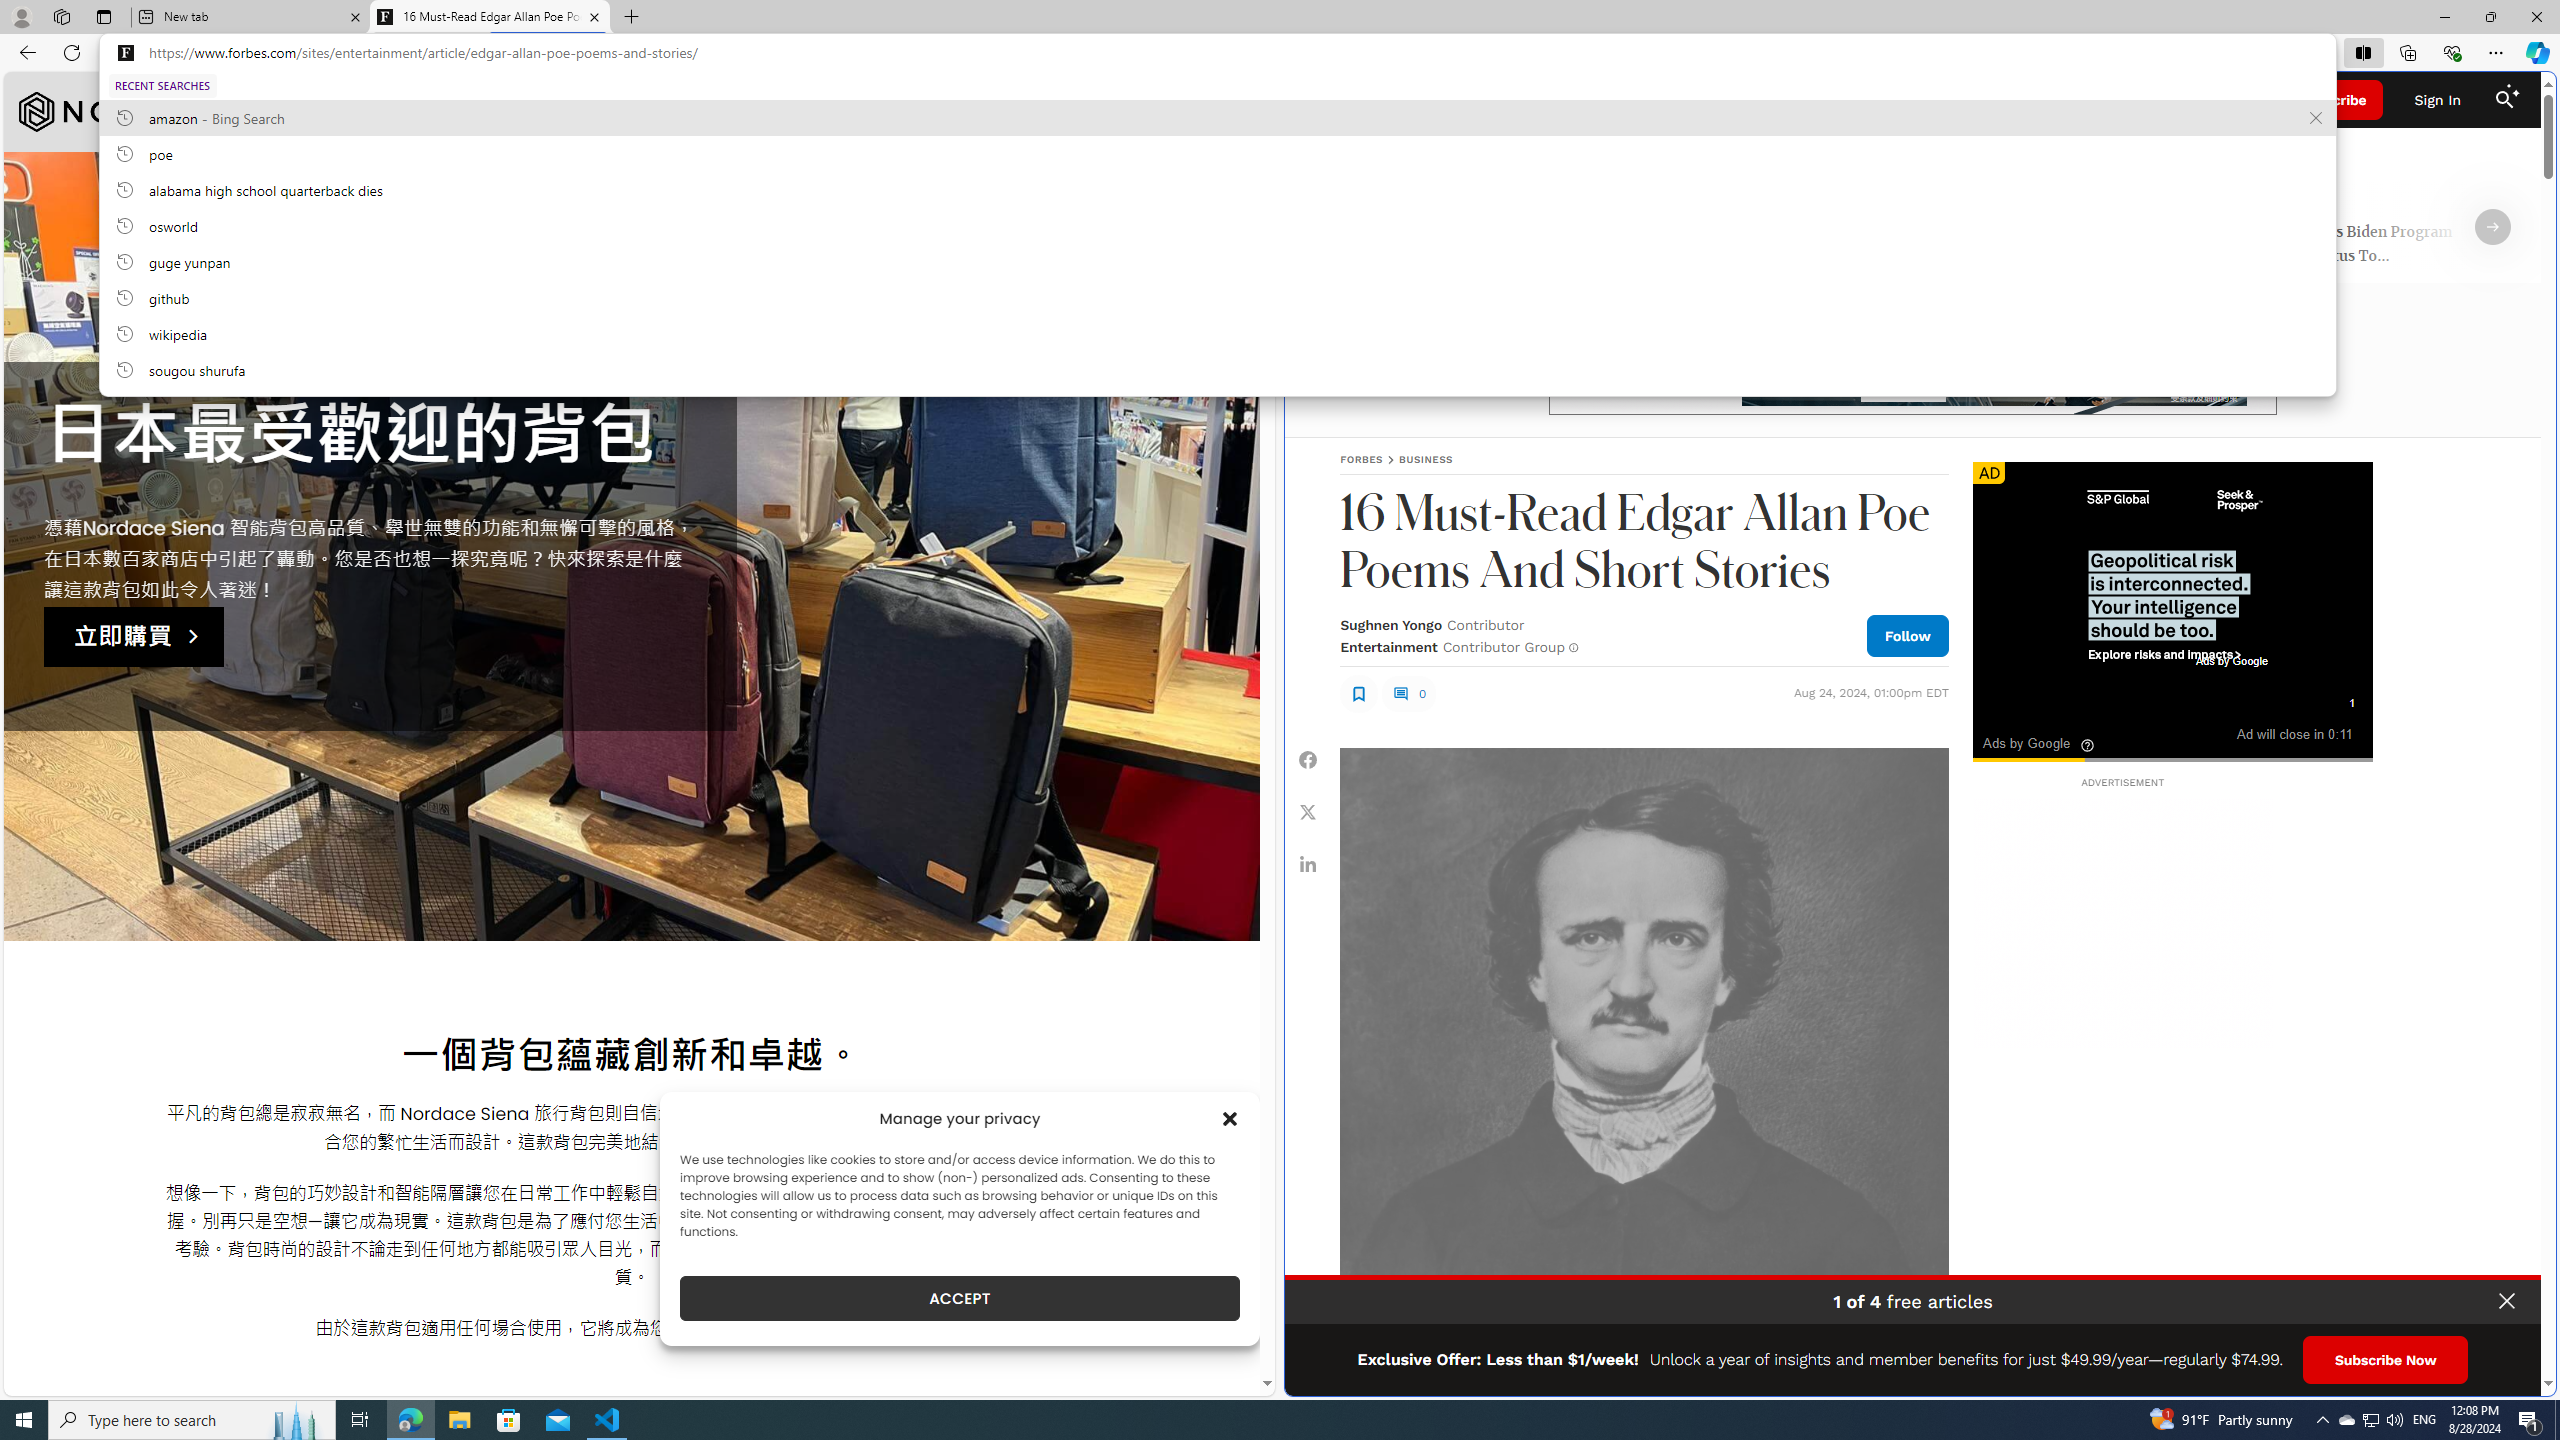 This screenshot has height=1440, width=2560. What do you see at coordinates (2172, 759) in the screenshot?
I see `Seek` at bounding box center [2172, 759].